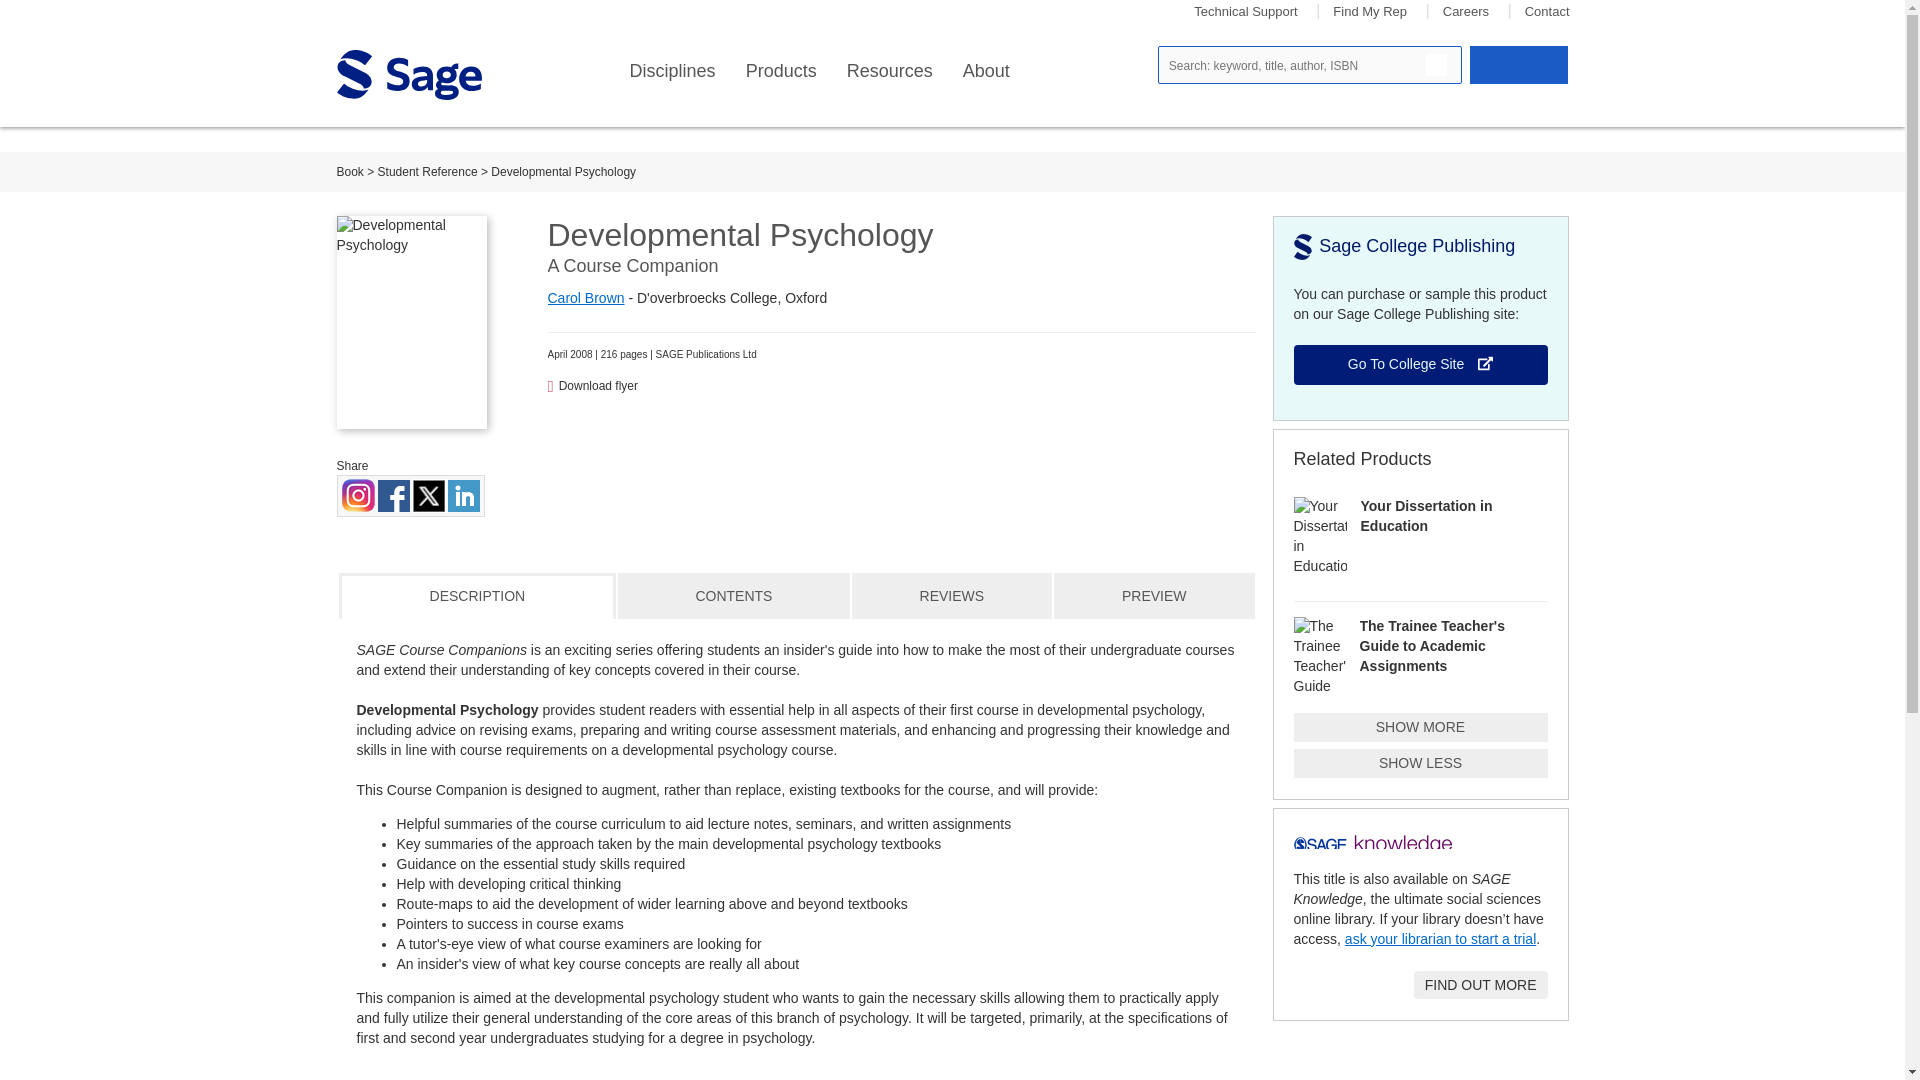 Image resolution: width=1920 pixels, height=1080 pixels. What do you see at coordinates (1246, 12) in the screenshot?
I see `Technical Support` at bounding box center [1246, 12].